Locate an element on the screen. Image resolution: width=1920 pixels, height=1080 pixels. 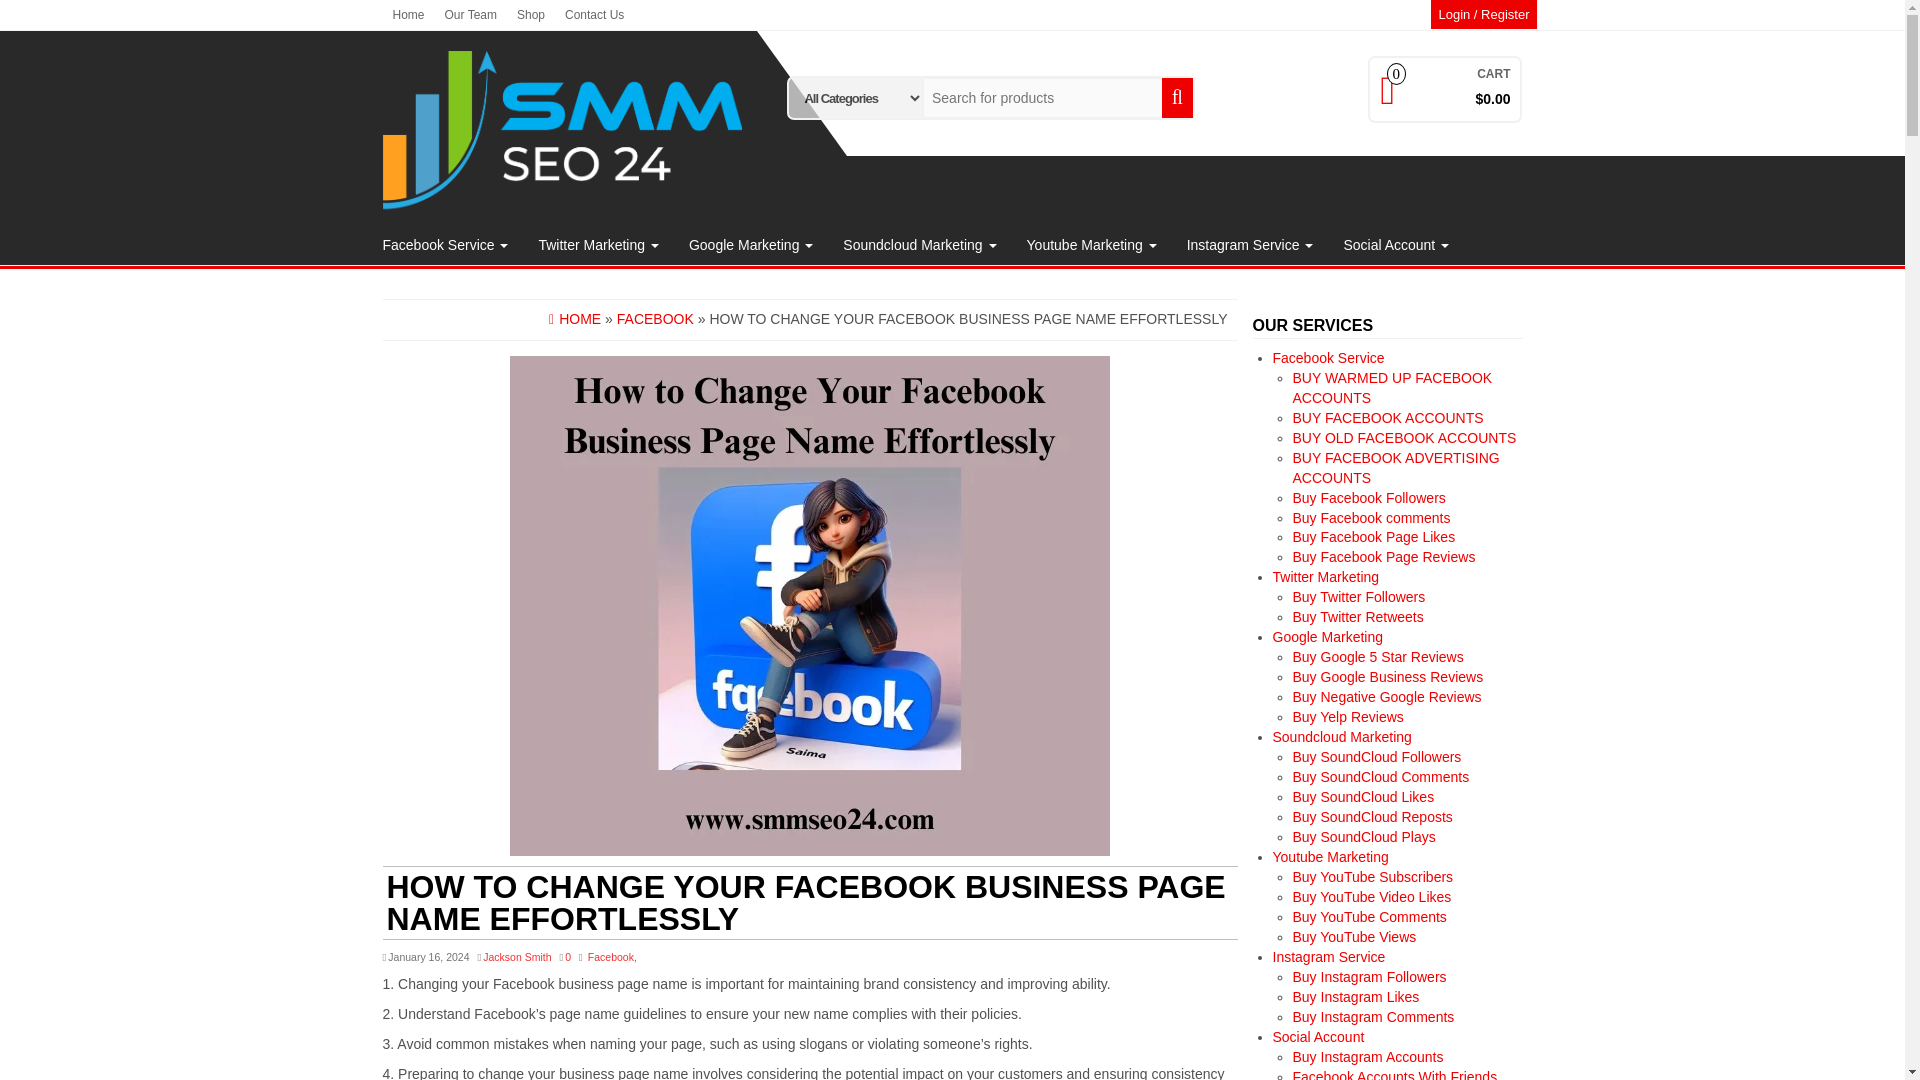
Twitter Marketing is located at coordinates (598, 244).